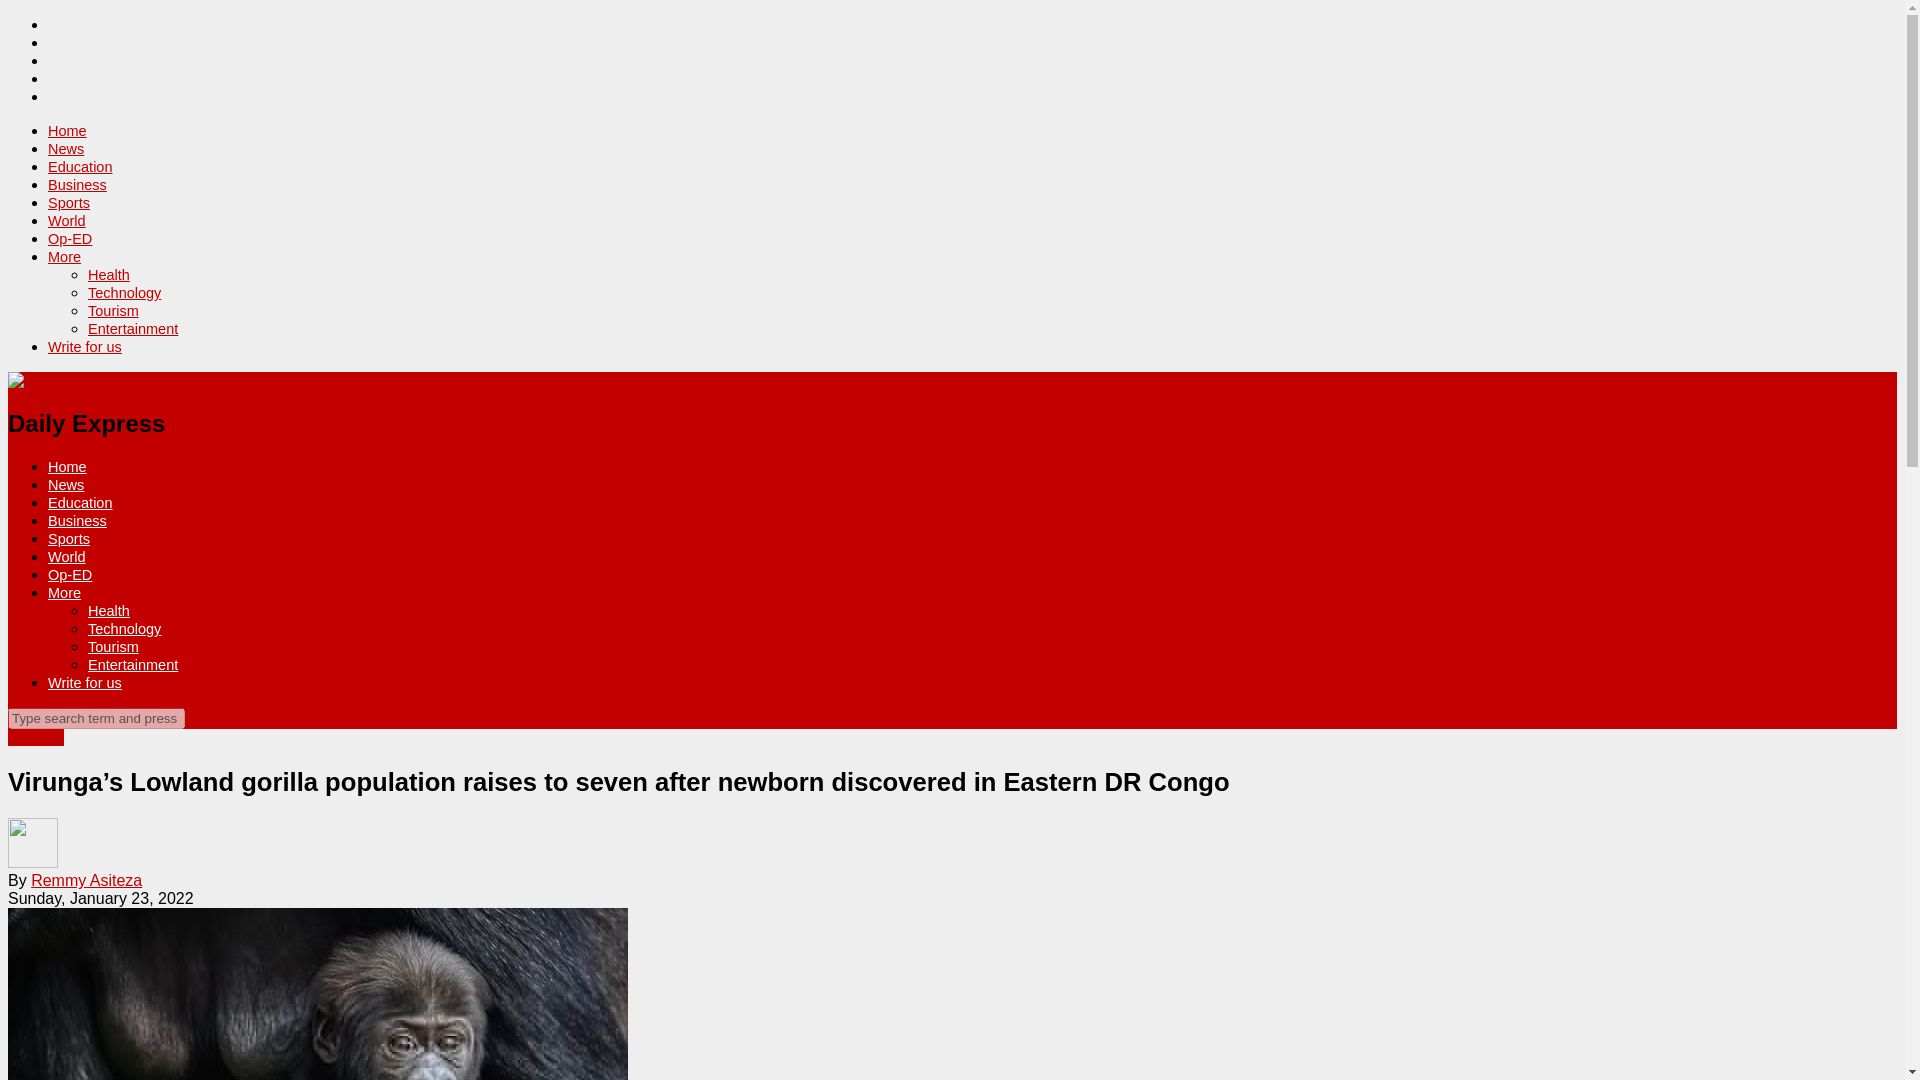 The height and width of the screenshot is (1080, 1920). Describe the element at coordinates (67, 131) in the screenshot. I see `Home` at that location.